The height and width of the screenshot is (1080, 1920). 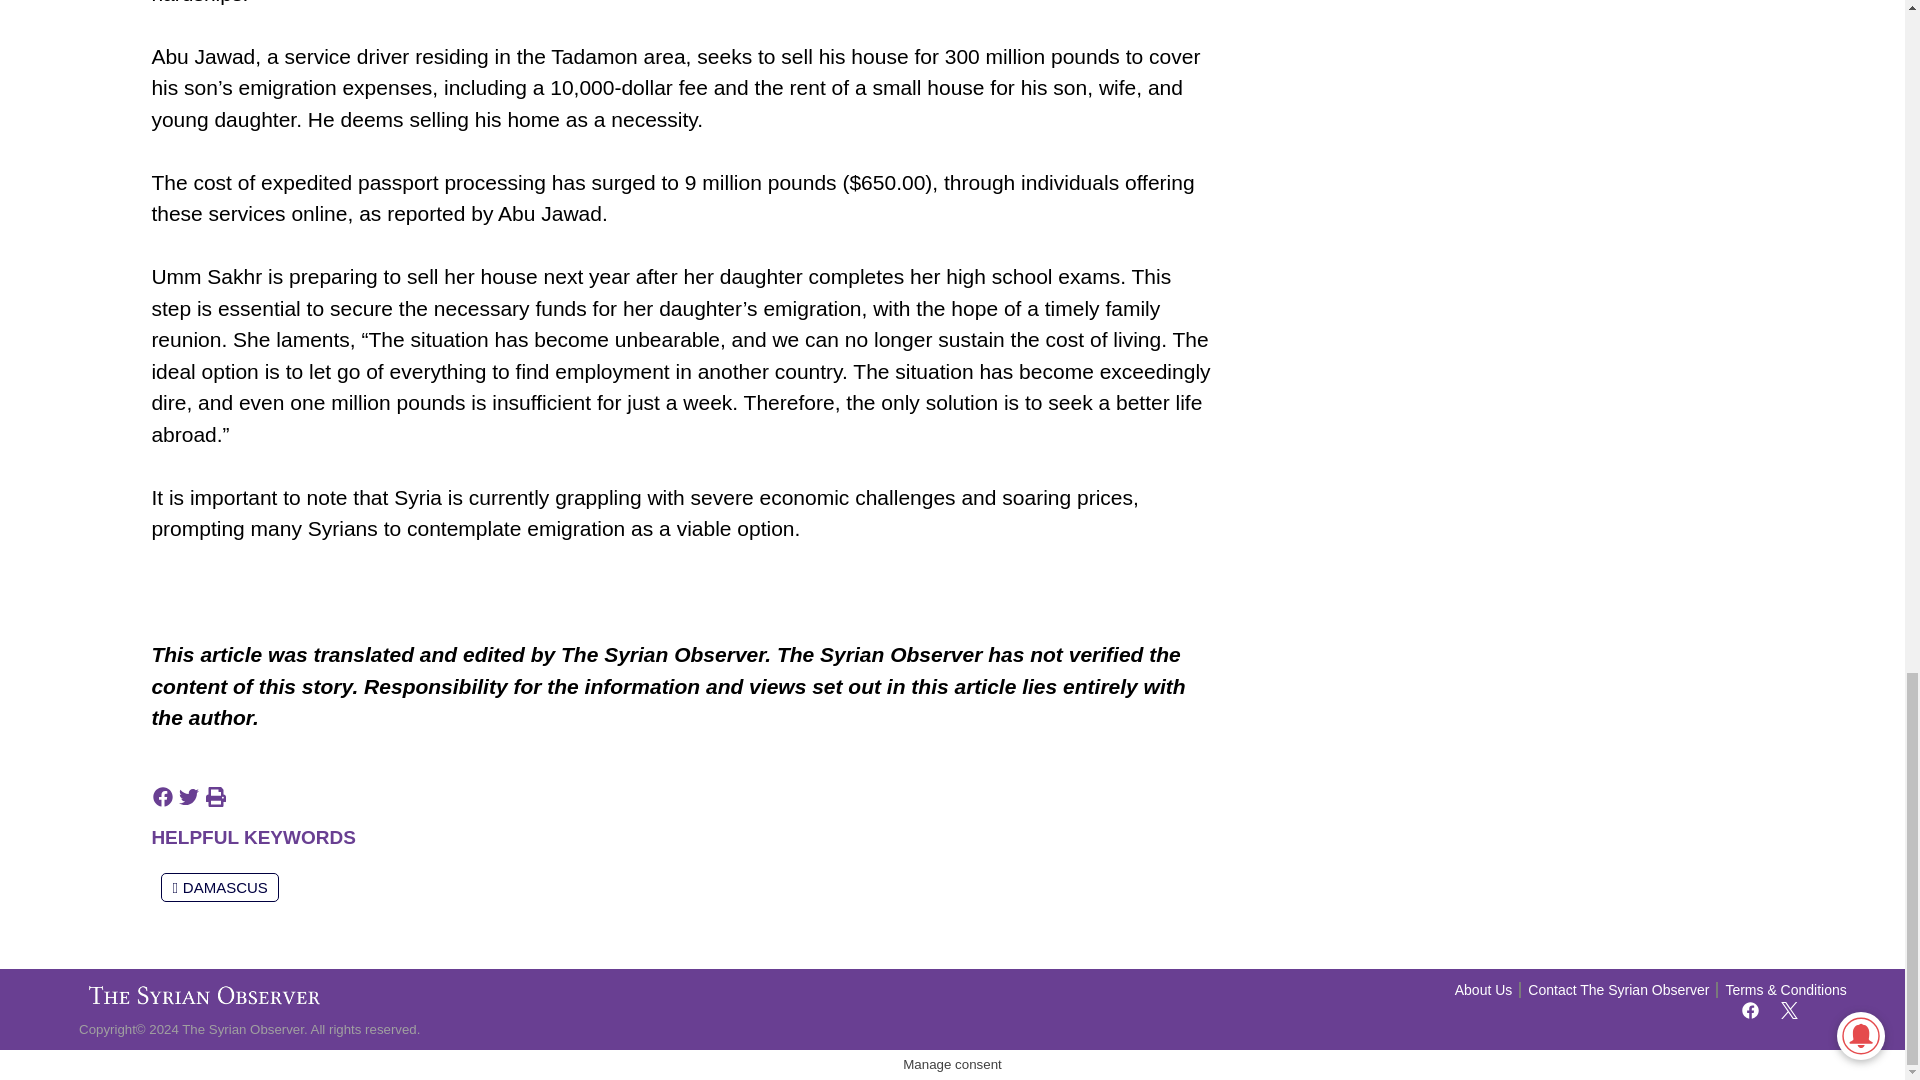 What do you see at coordinates (1484, 990) in the screenshot?
I see `About Us` at bounding box center [1484, 990].